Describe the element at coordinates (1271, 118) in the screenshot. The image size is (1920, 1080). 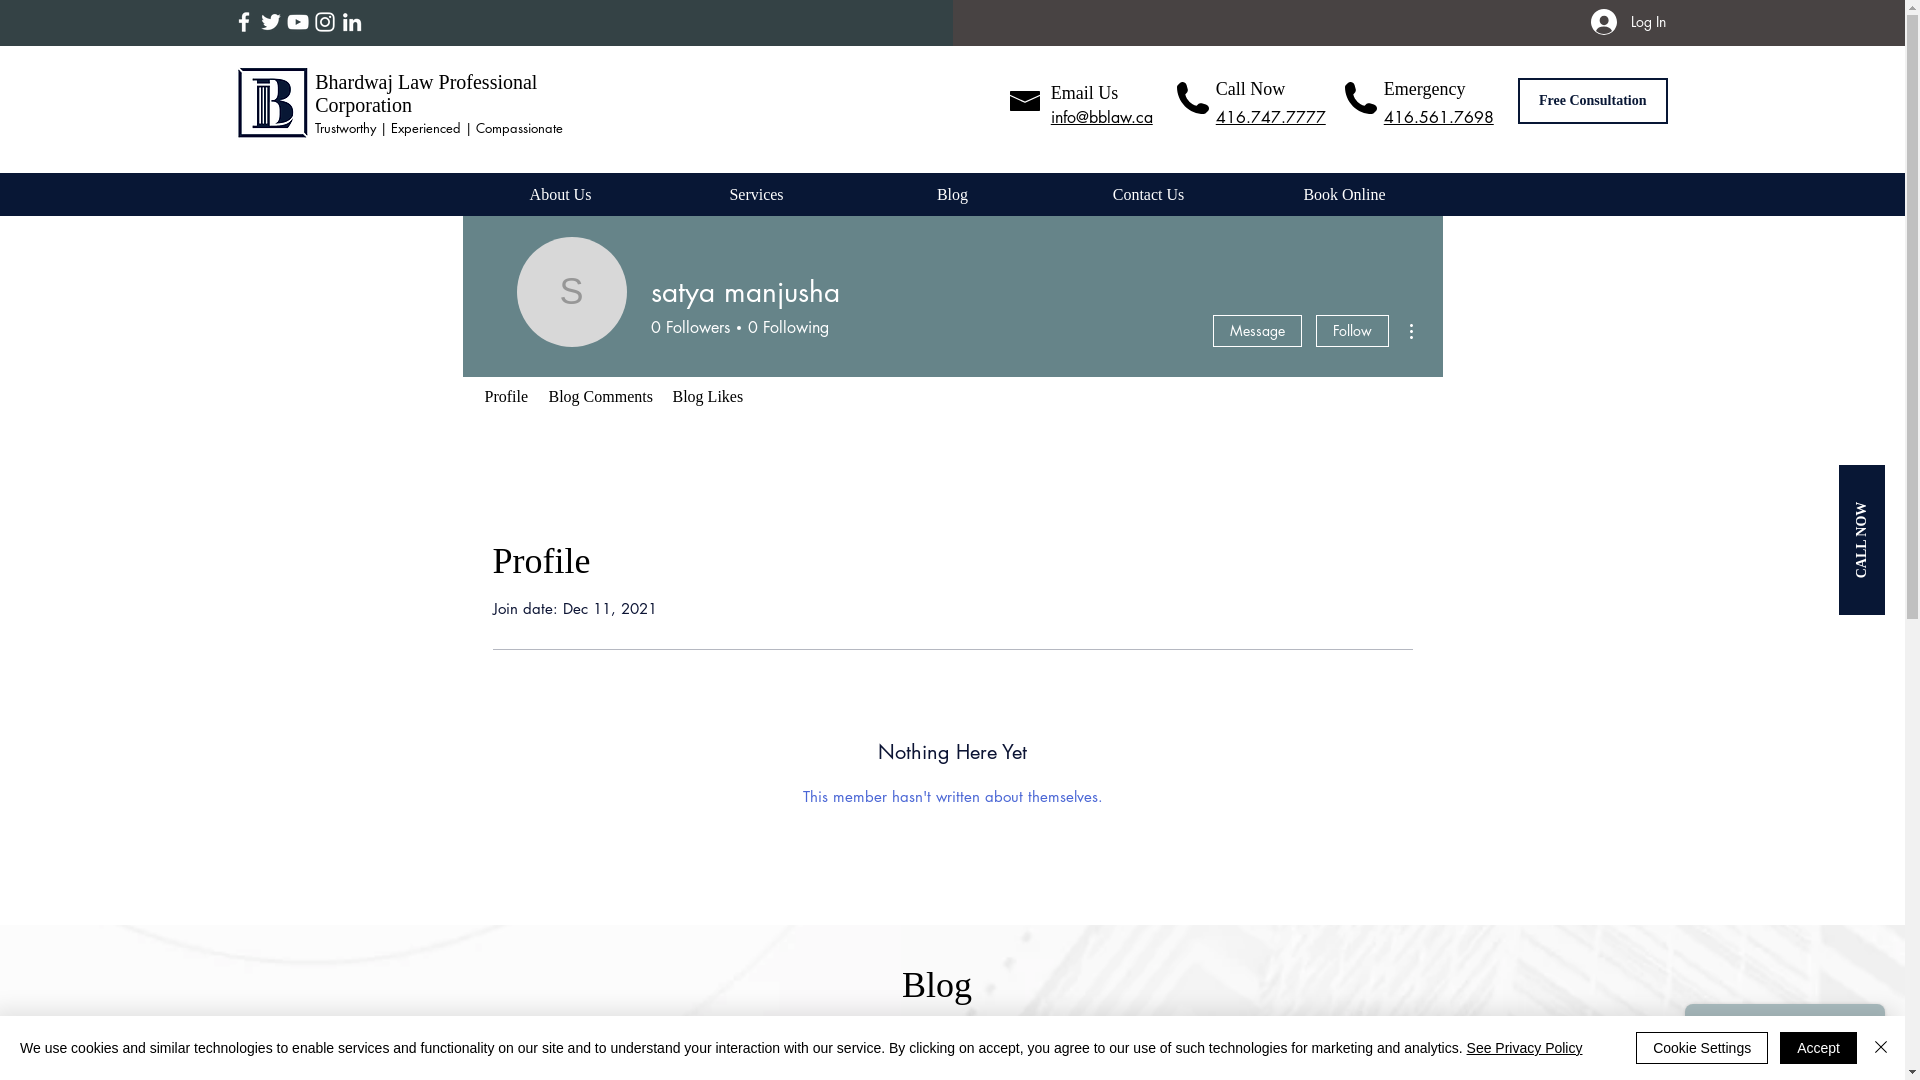
I see `416.747.7777` at that location.